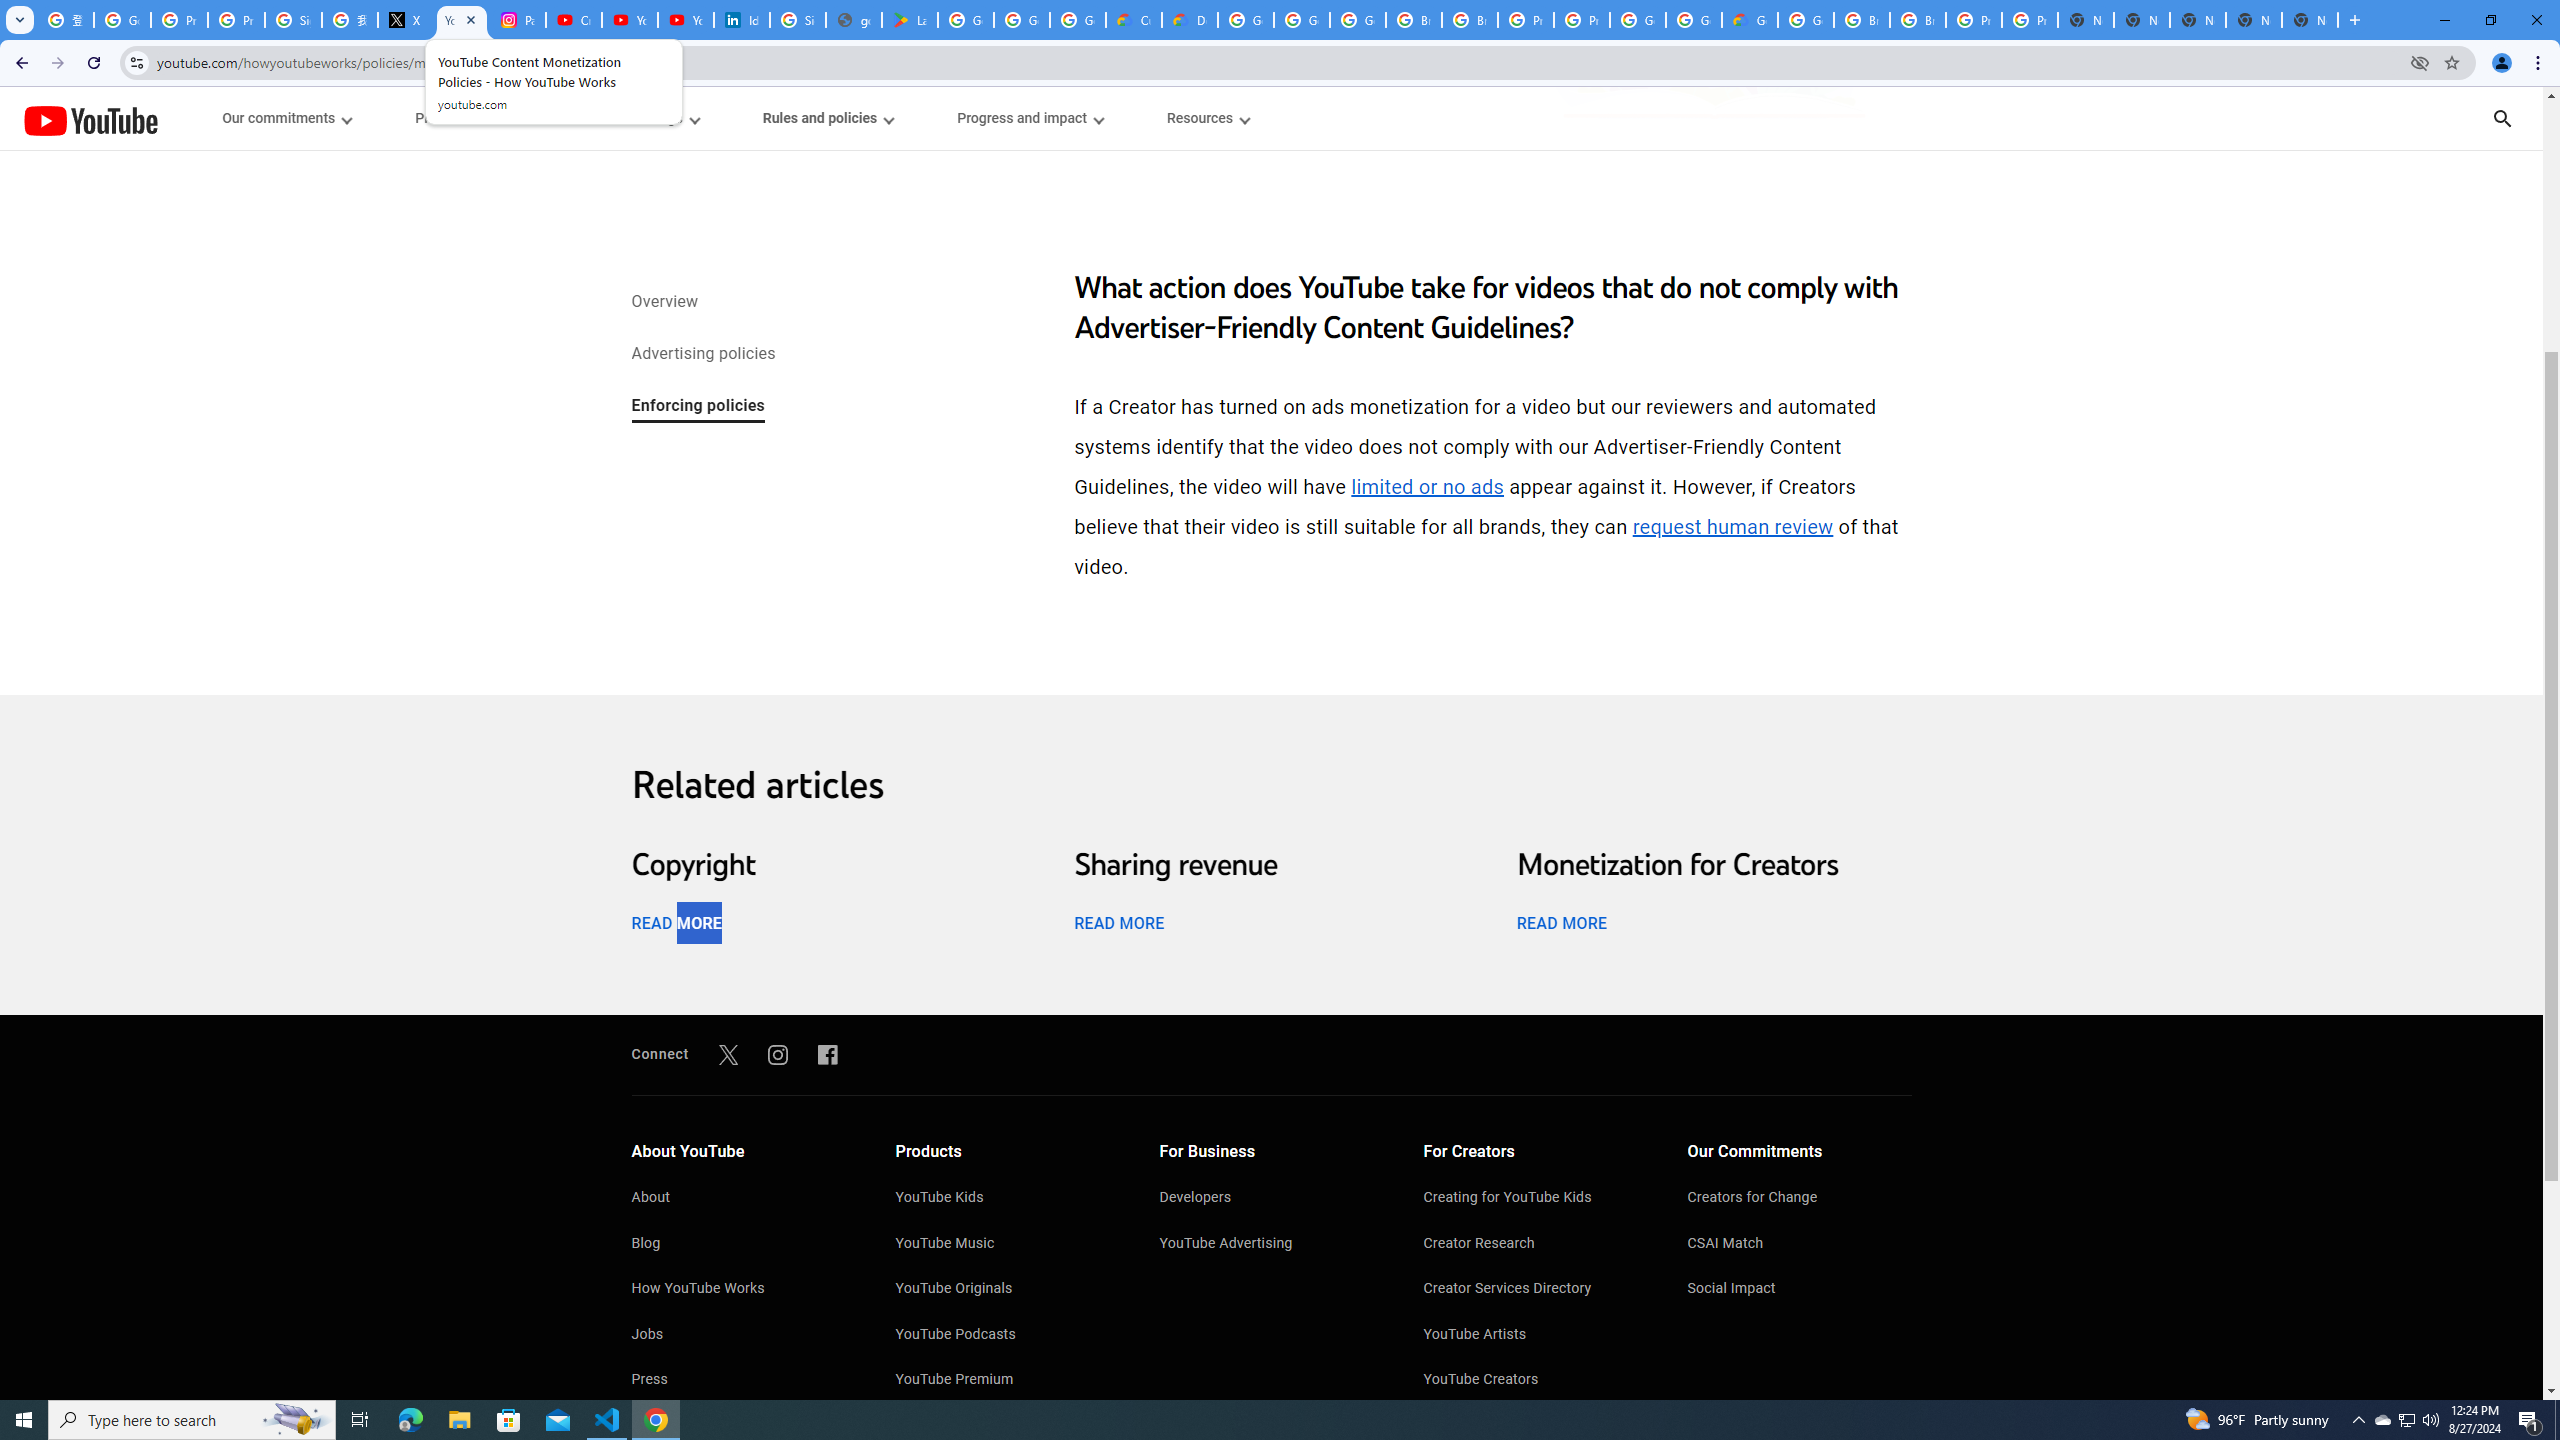 Image resolution: width=2560 pixels, height=1440 pixels. What do you see at coordinates (1800, 1290) in the screenshot?
I see `Social Impact` at bounding box center [1800, 1290].